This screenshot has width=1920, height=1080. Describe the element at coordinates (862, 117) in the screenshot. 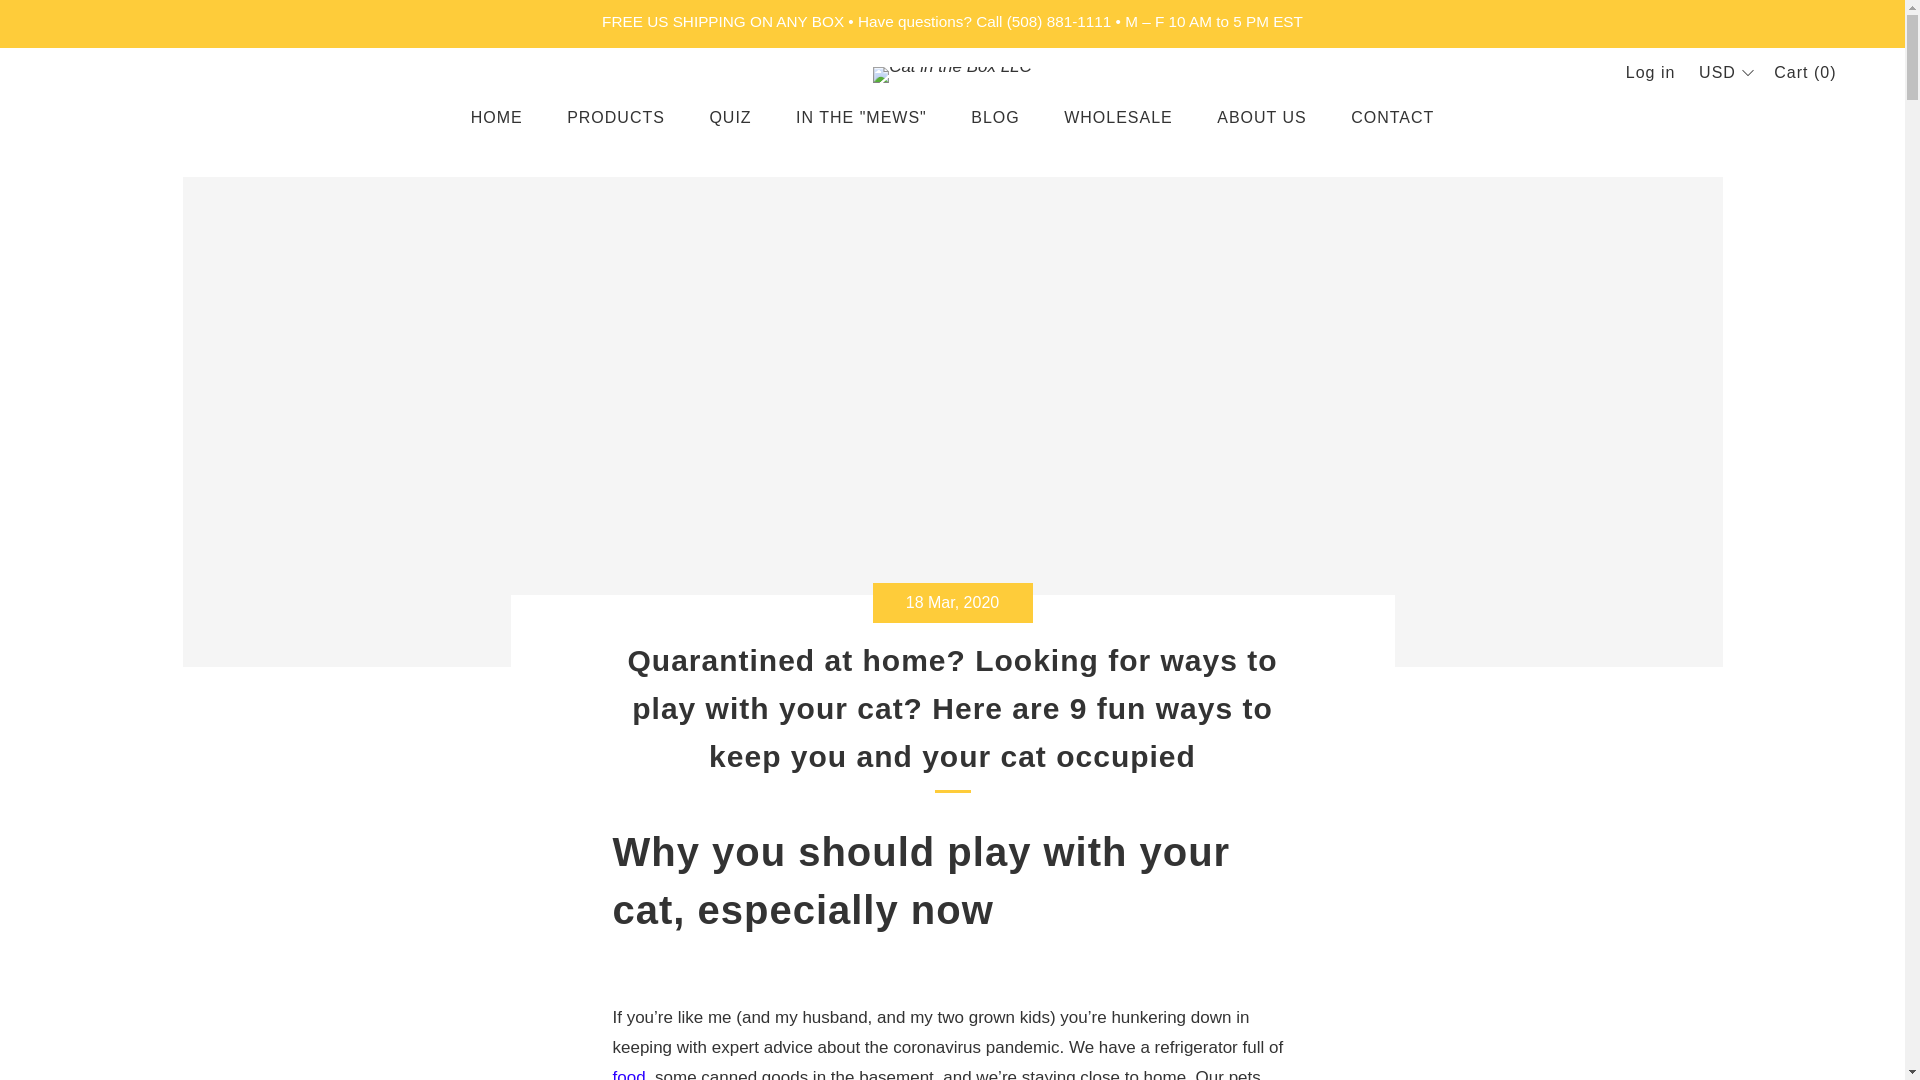

I see `IN THE "MEWS"` at that location.